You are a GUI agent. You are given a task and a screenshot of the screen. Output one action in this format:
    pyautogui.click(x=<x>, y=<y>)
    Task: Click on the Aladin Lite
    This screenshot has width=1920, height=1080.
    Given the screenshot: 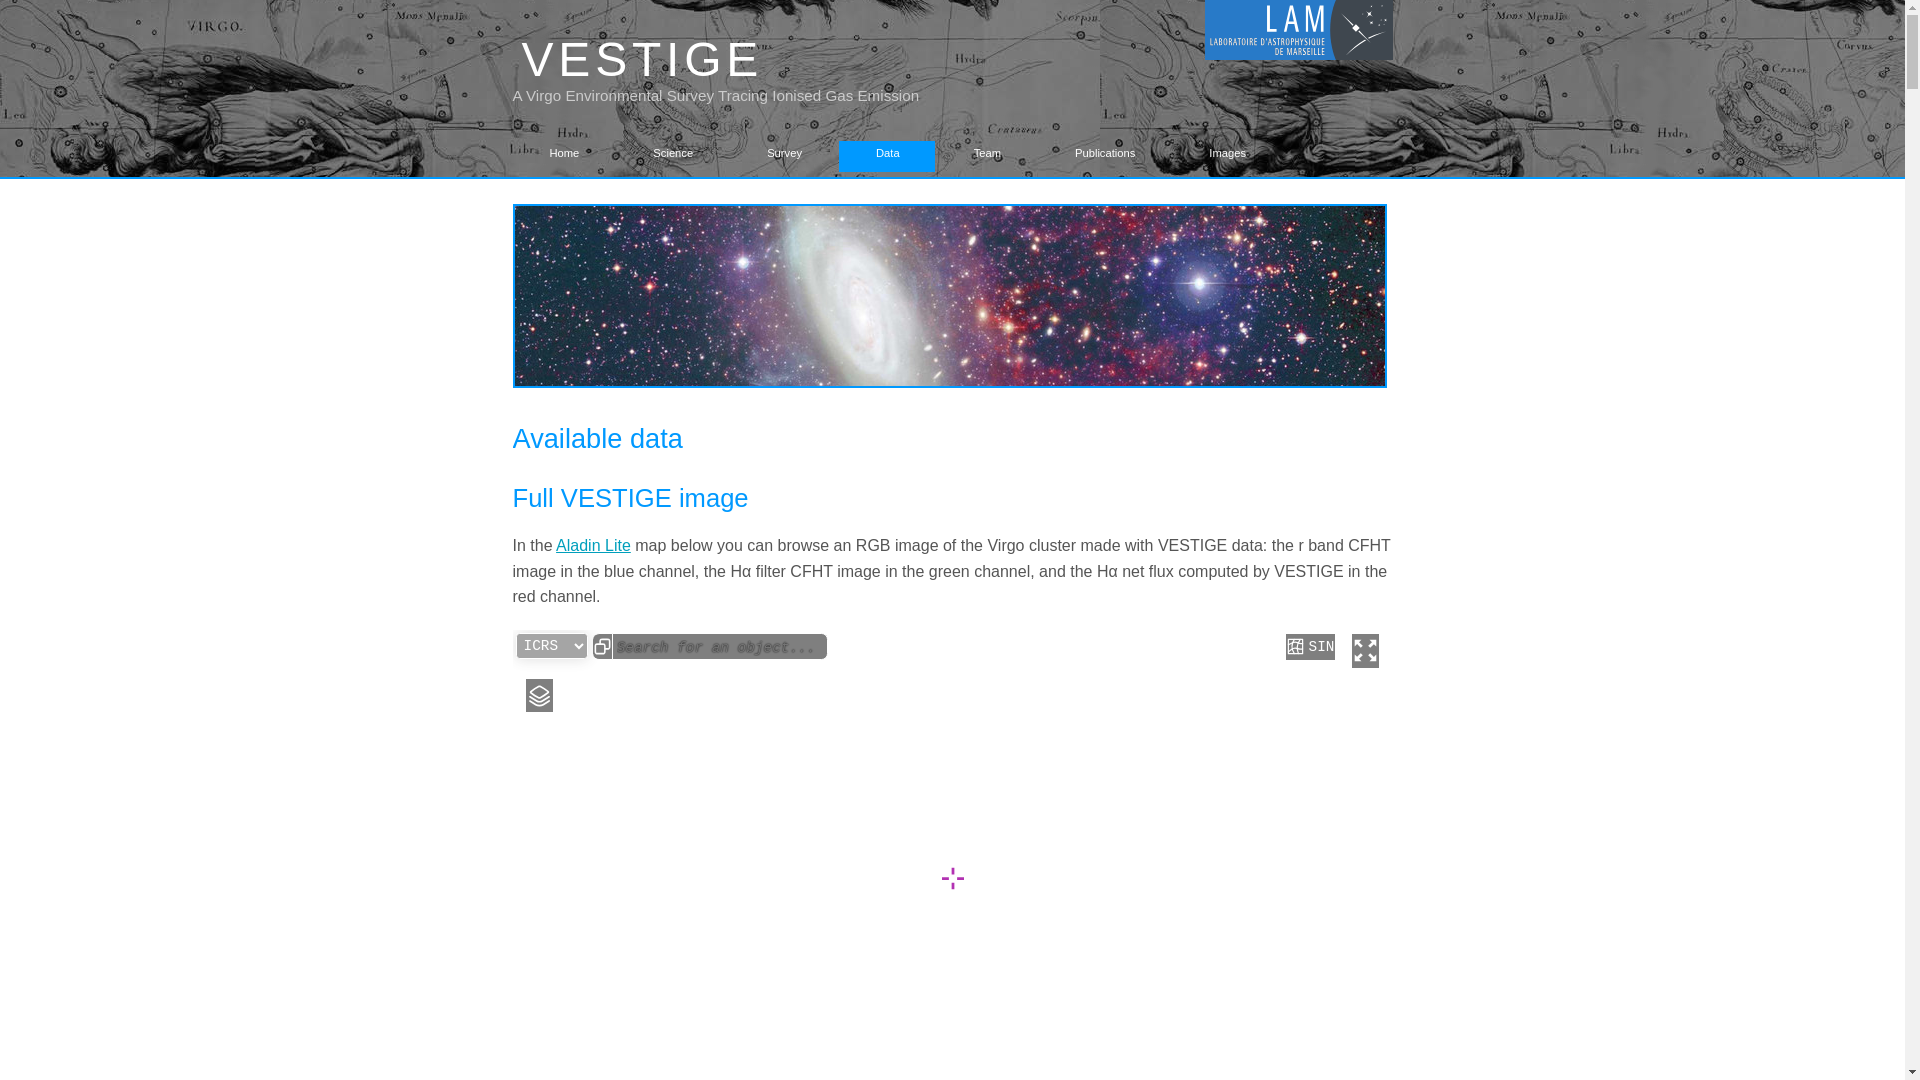 What is the action you would take?
    pyautogui.click(x=594, y=545)
    